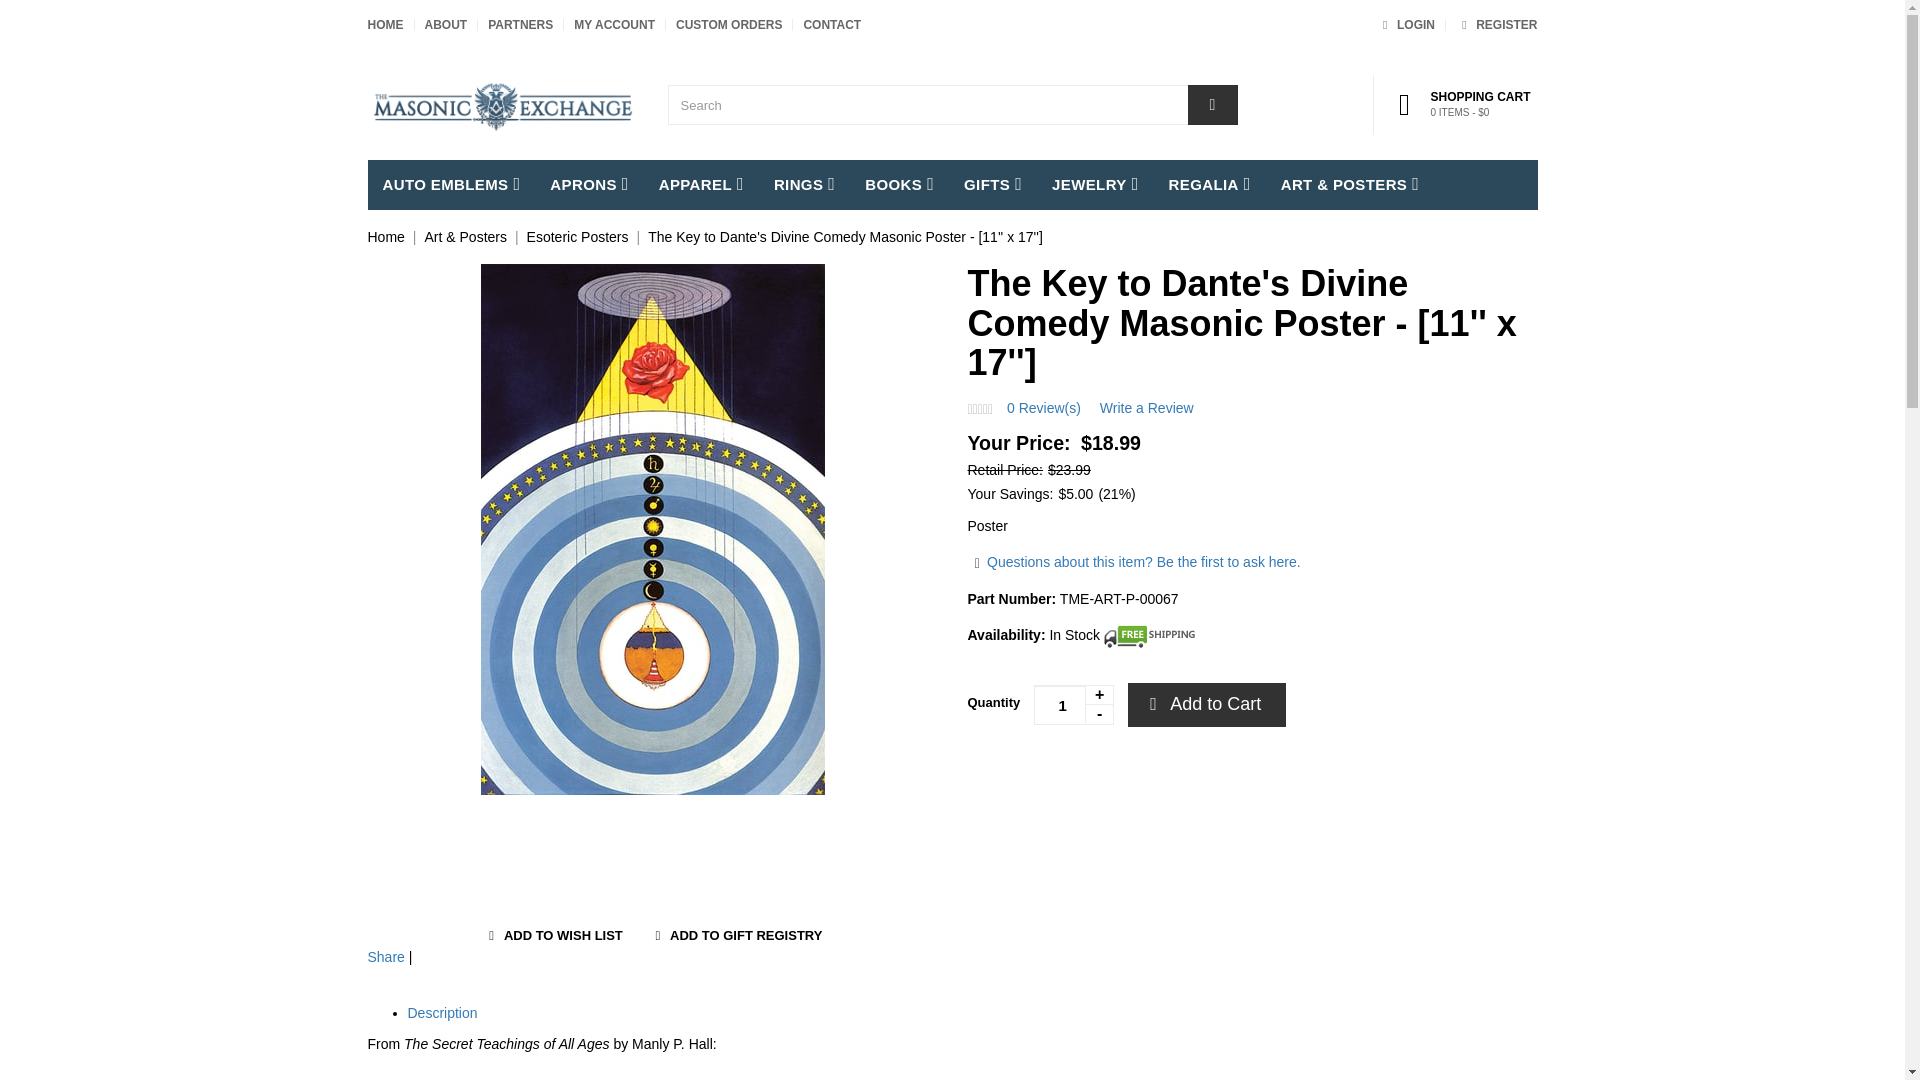 Image resolution: width=1920 pixels, height=1080 pixels. Describe the element at coordinates (831, 25) in the screenshot. I see `APRONS` at that location.